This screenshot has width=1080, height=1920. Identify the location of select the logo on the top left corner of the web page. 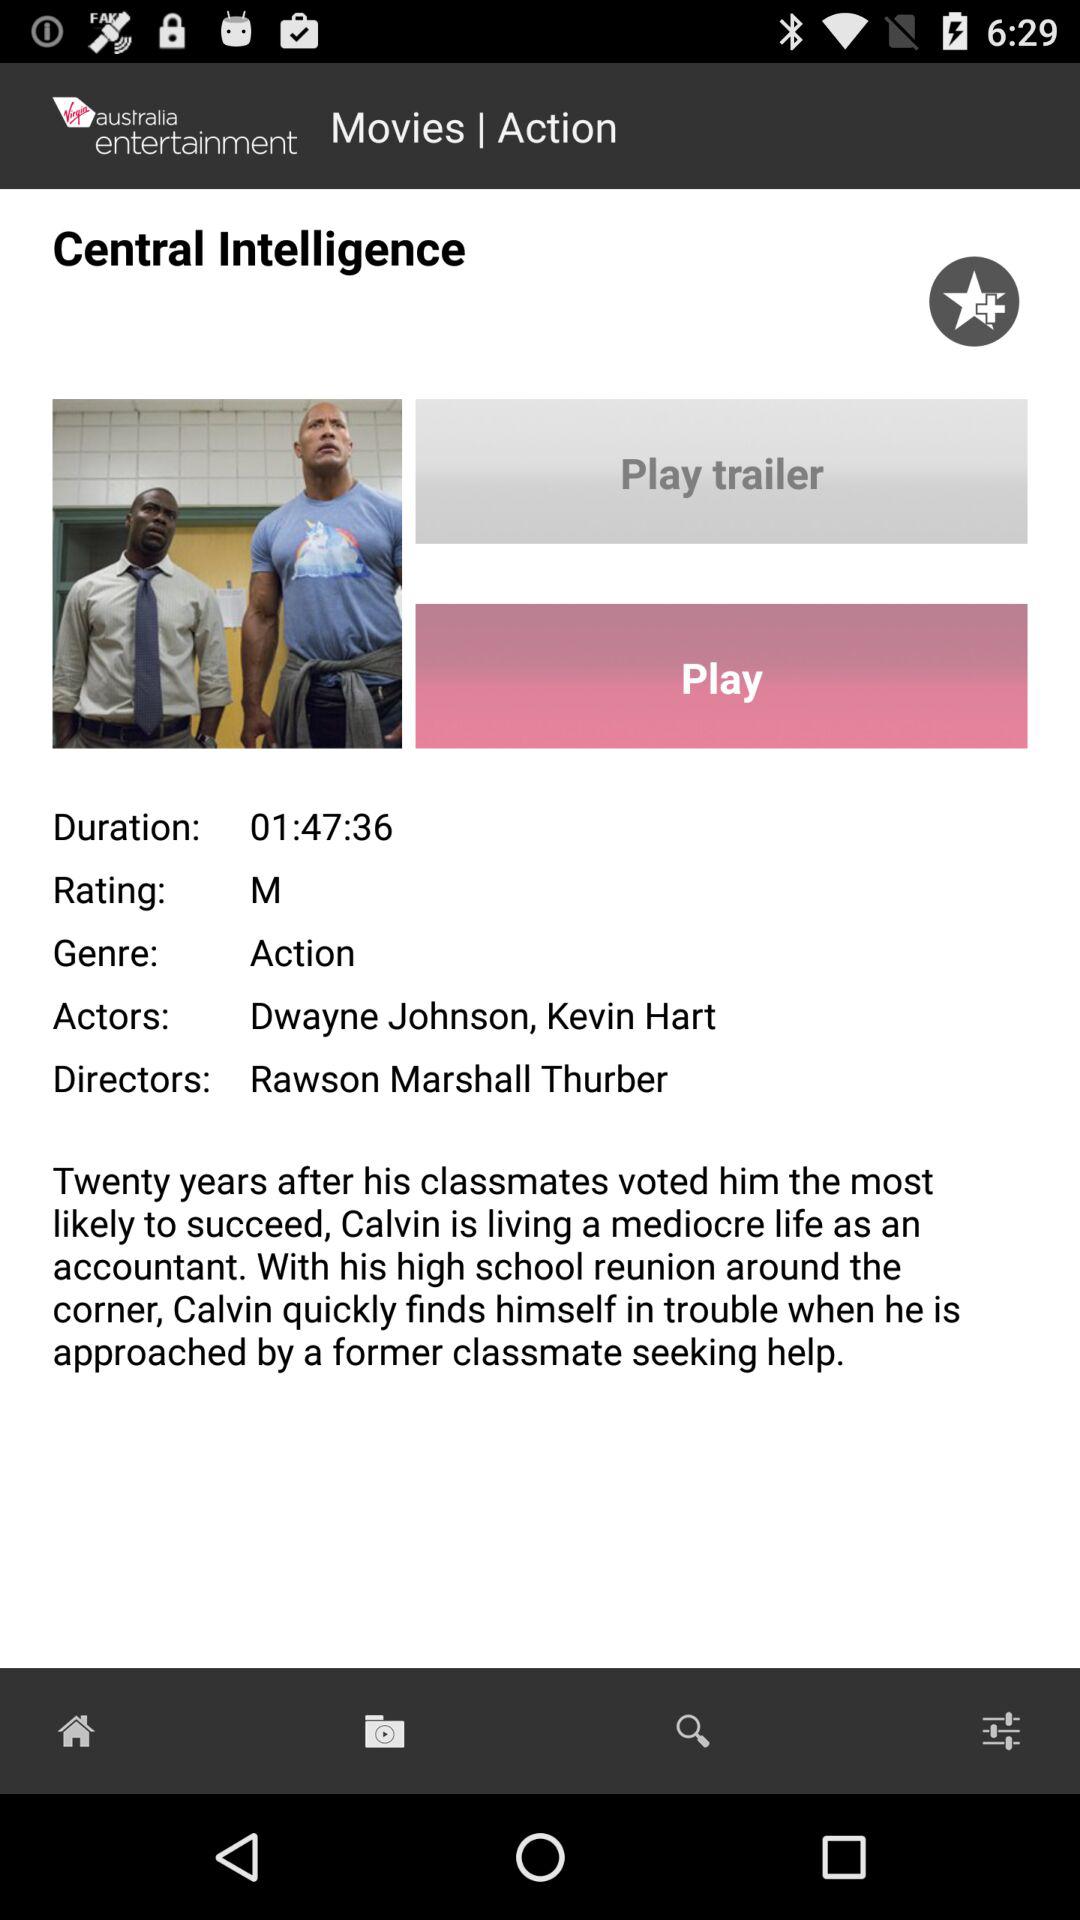
(176, 126).